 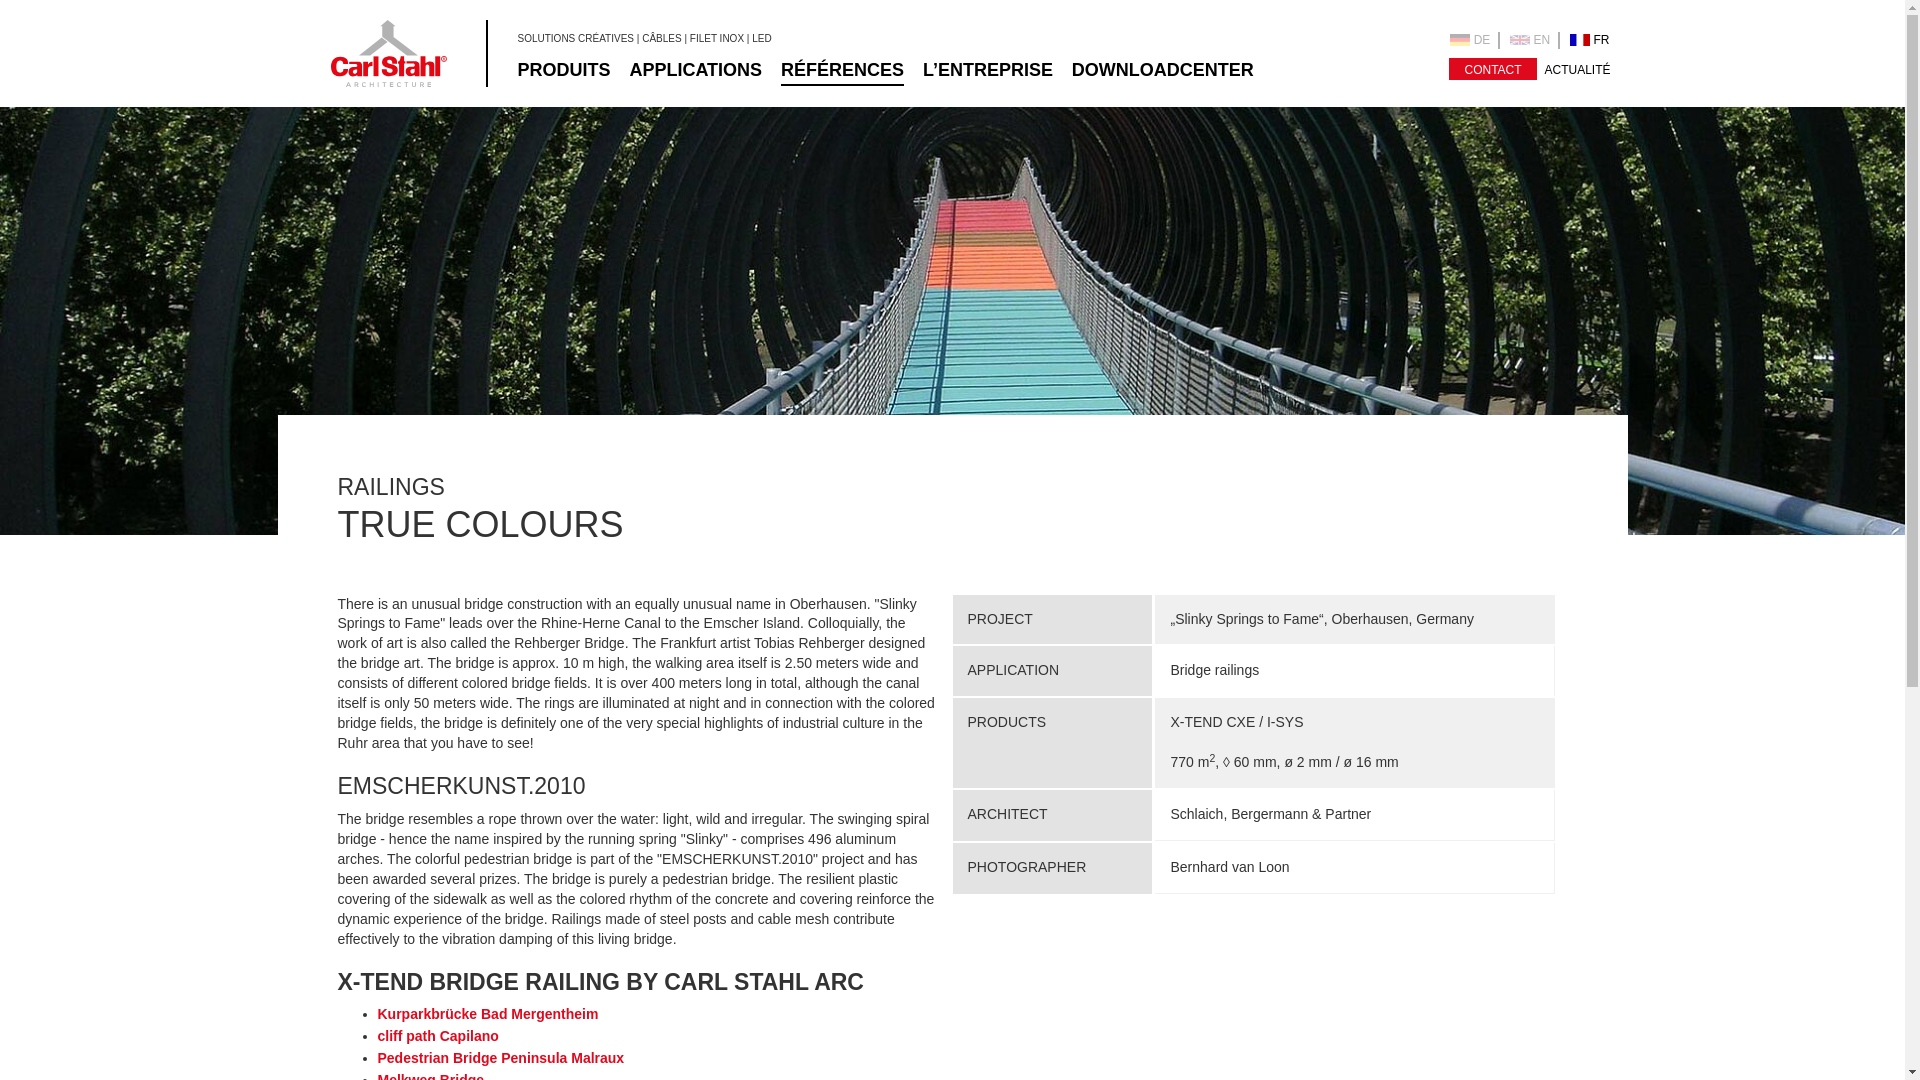 What do you see at coordinates (564, 70) in the screenshot?
I see `PRODUITS` at bounding box center [564, 70].